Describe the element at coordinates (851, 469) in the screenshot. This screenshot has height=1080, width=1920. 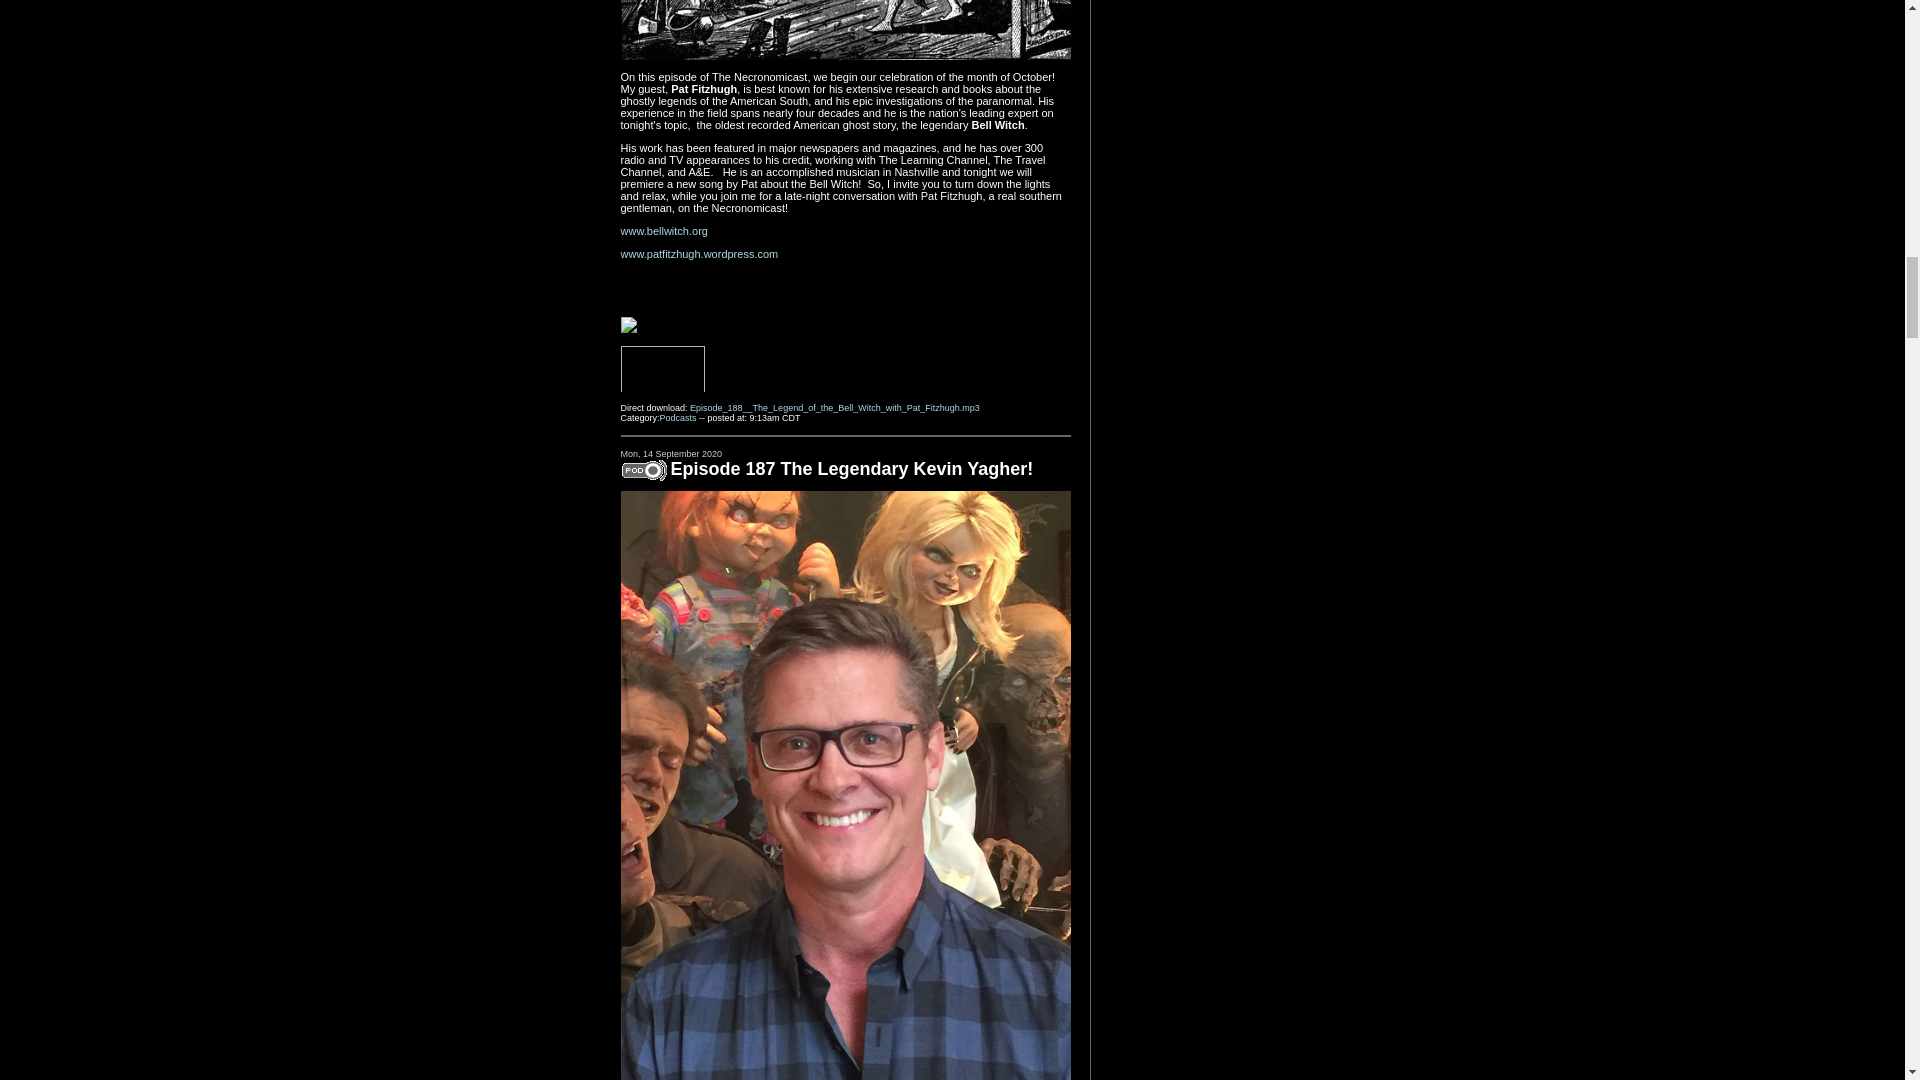
I see `Episode 187 The Legendary Kevin Yagher!` at that location.